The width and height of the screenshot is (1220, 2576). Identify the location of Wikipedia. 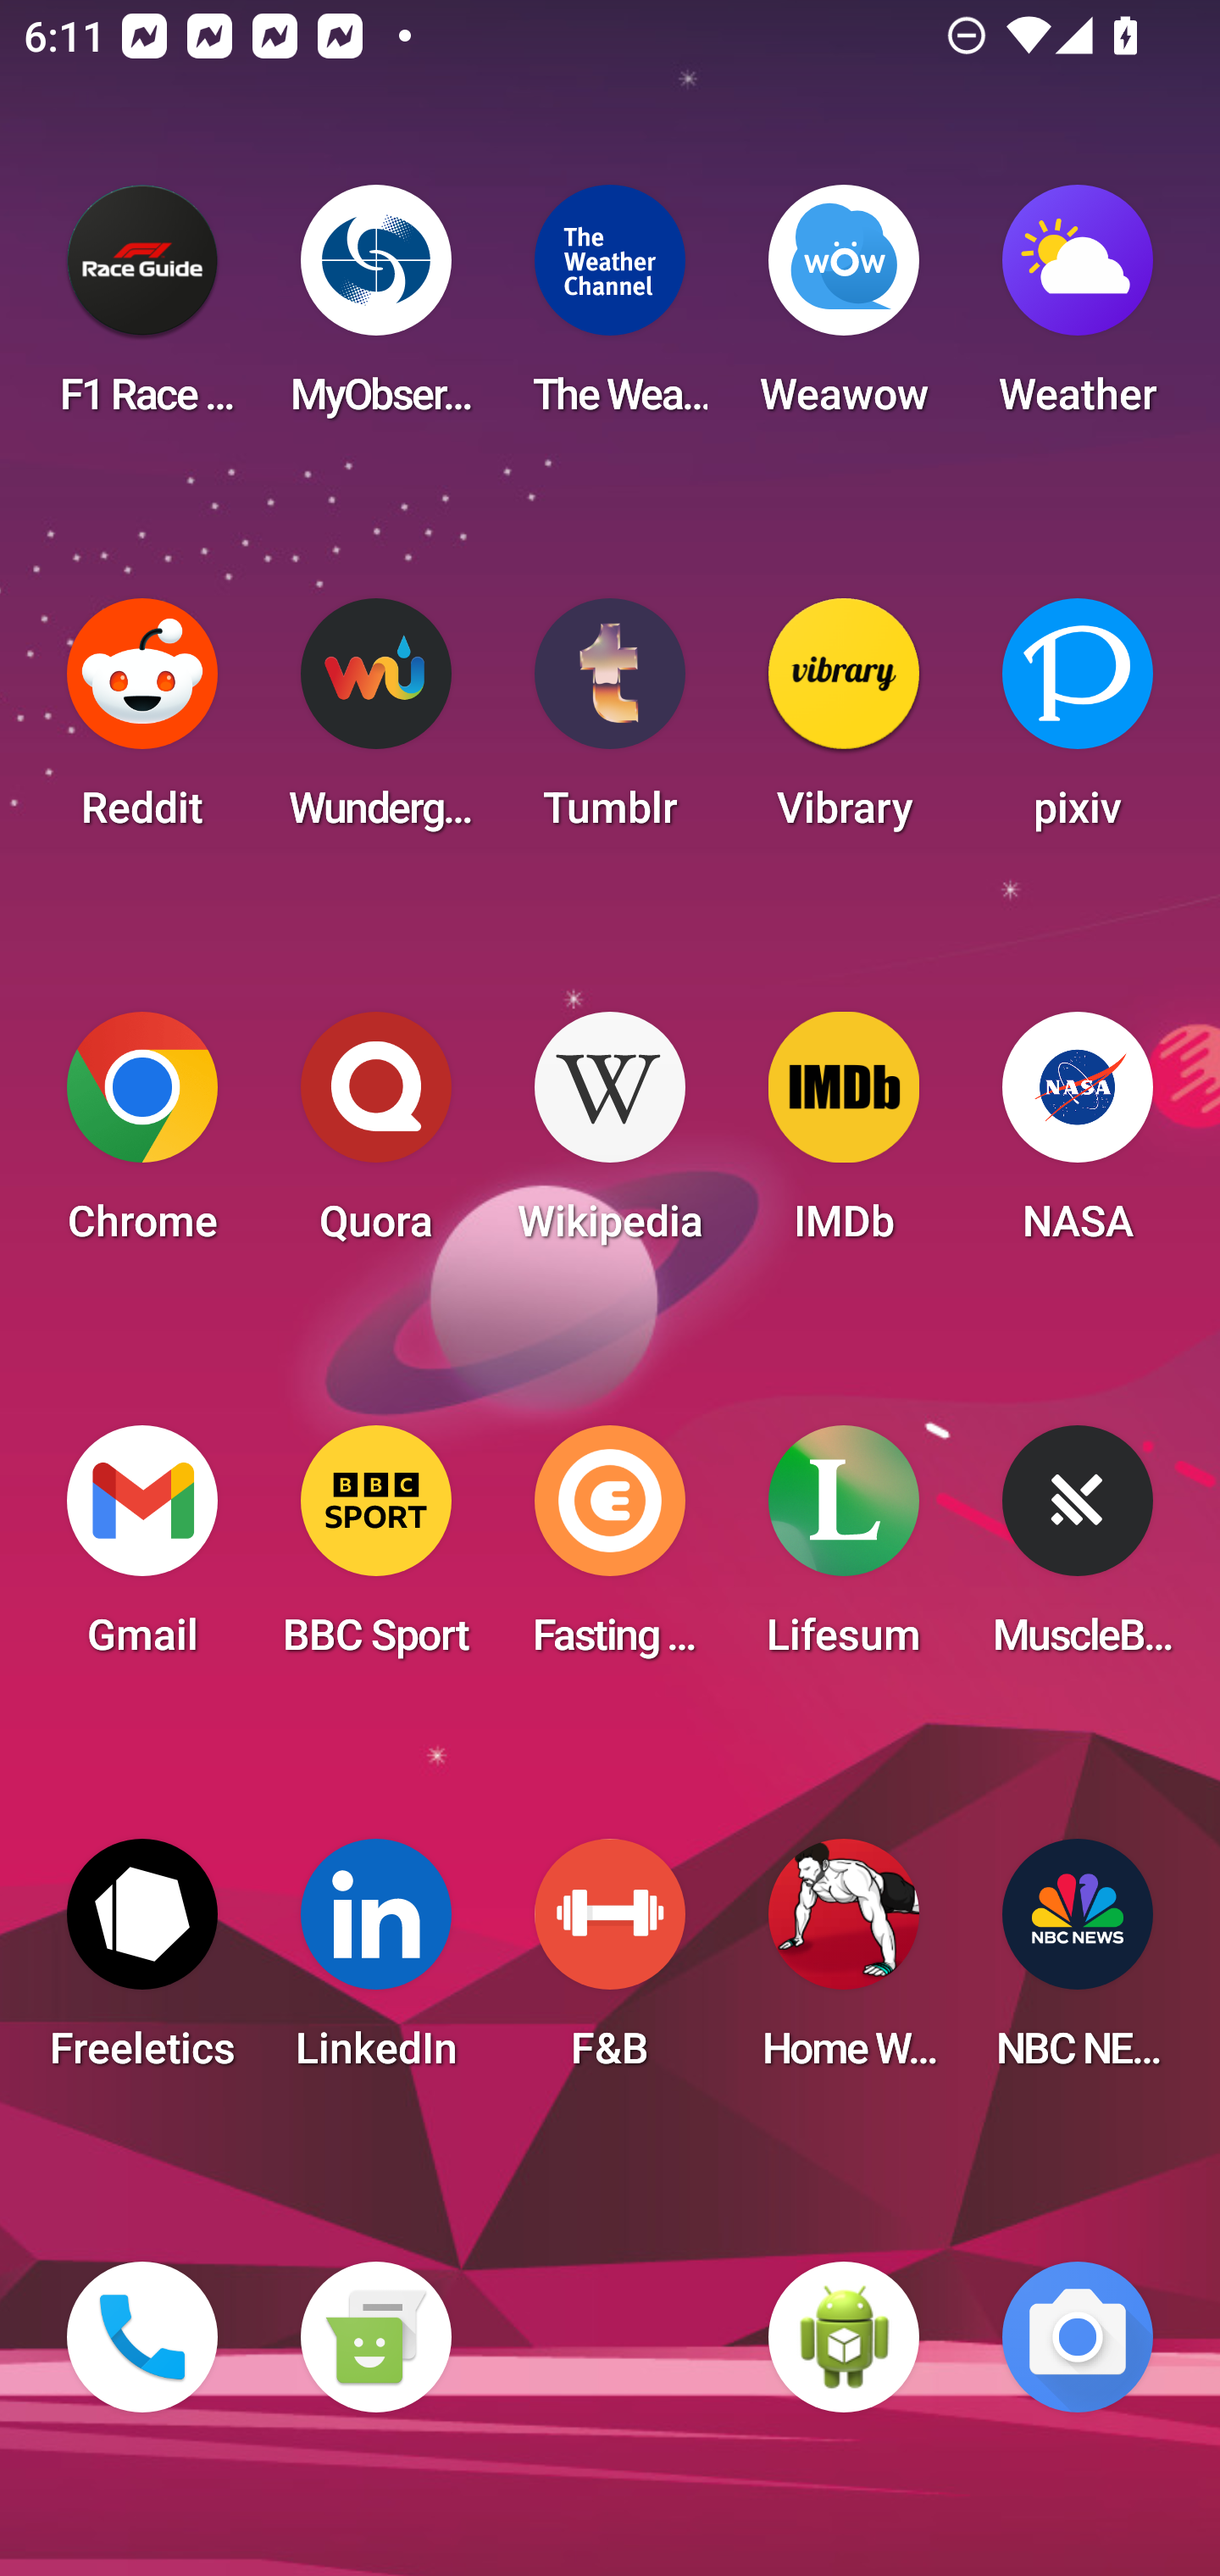
(610, 1137).